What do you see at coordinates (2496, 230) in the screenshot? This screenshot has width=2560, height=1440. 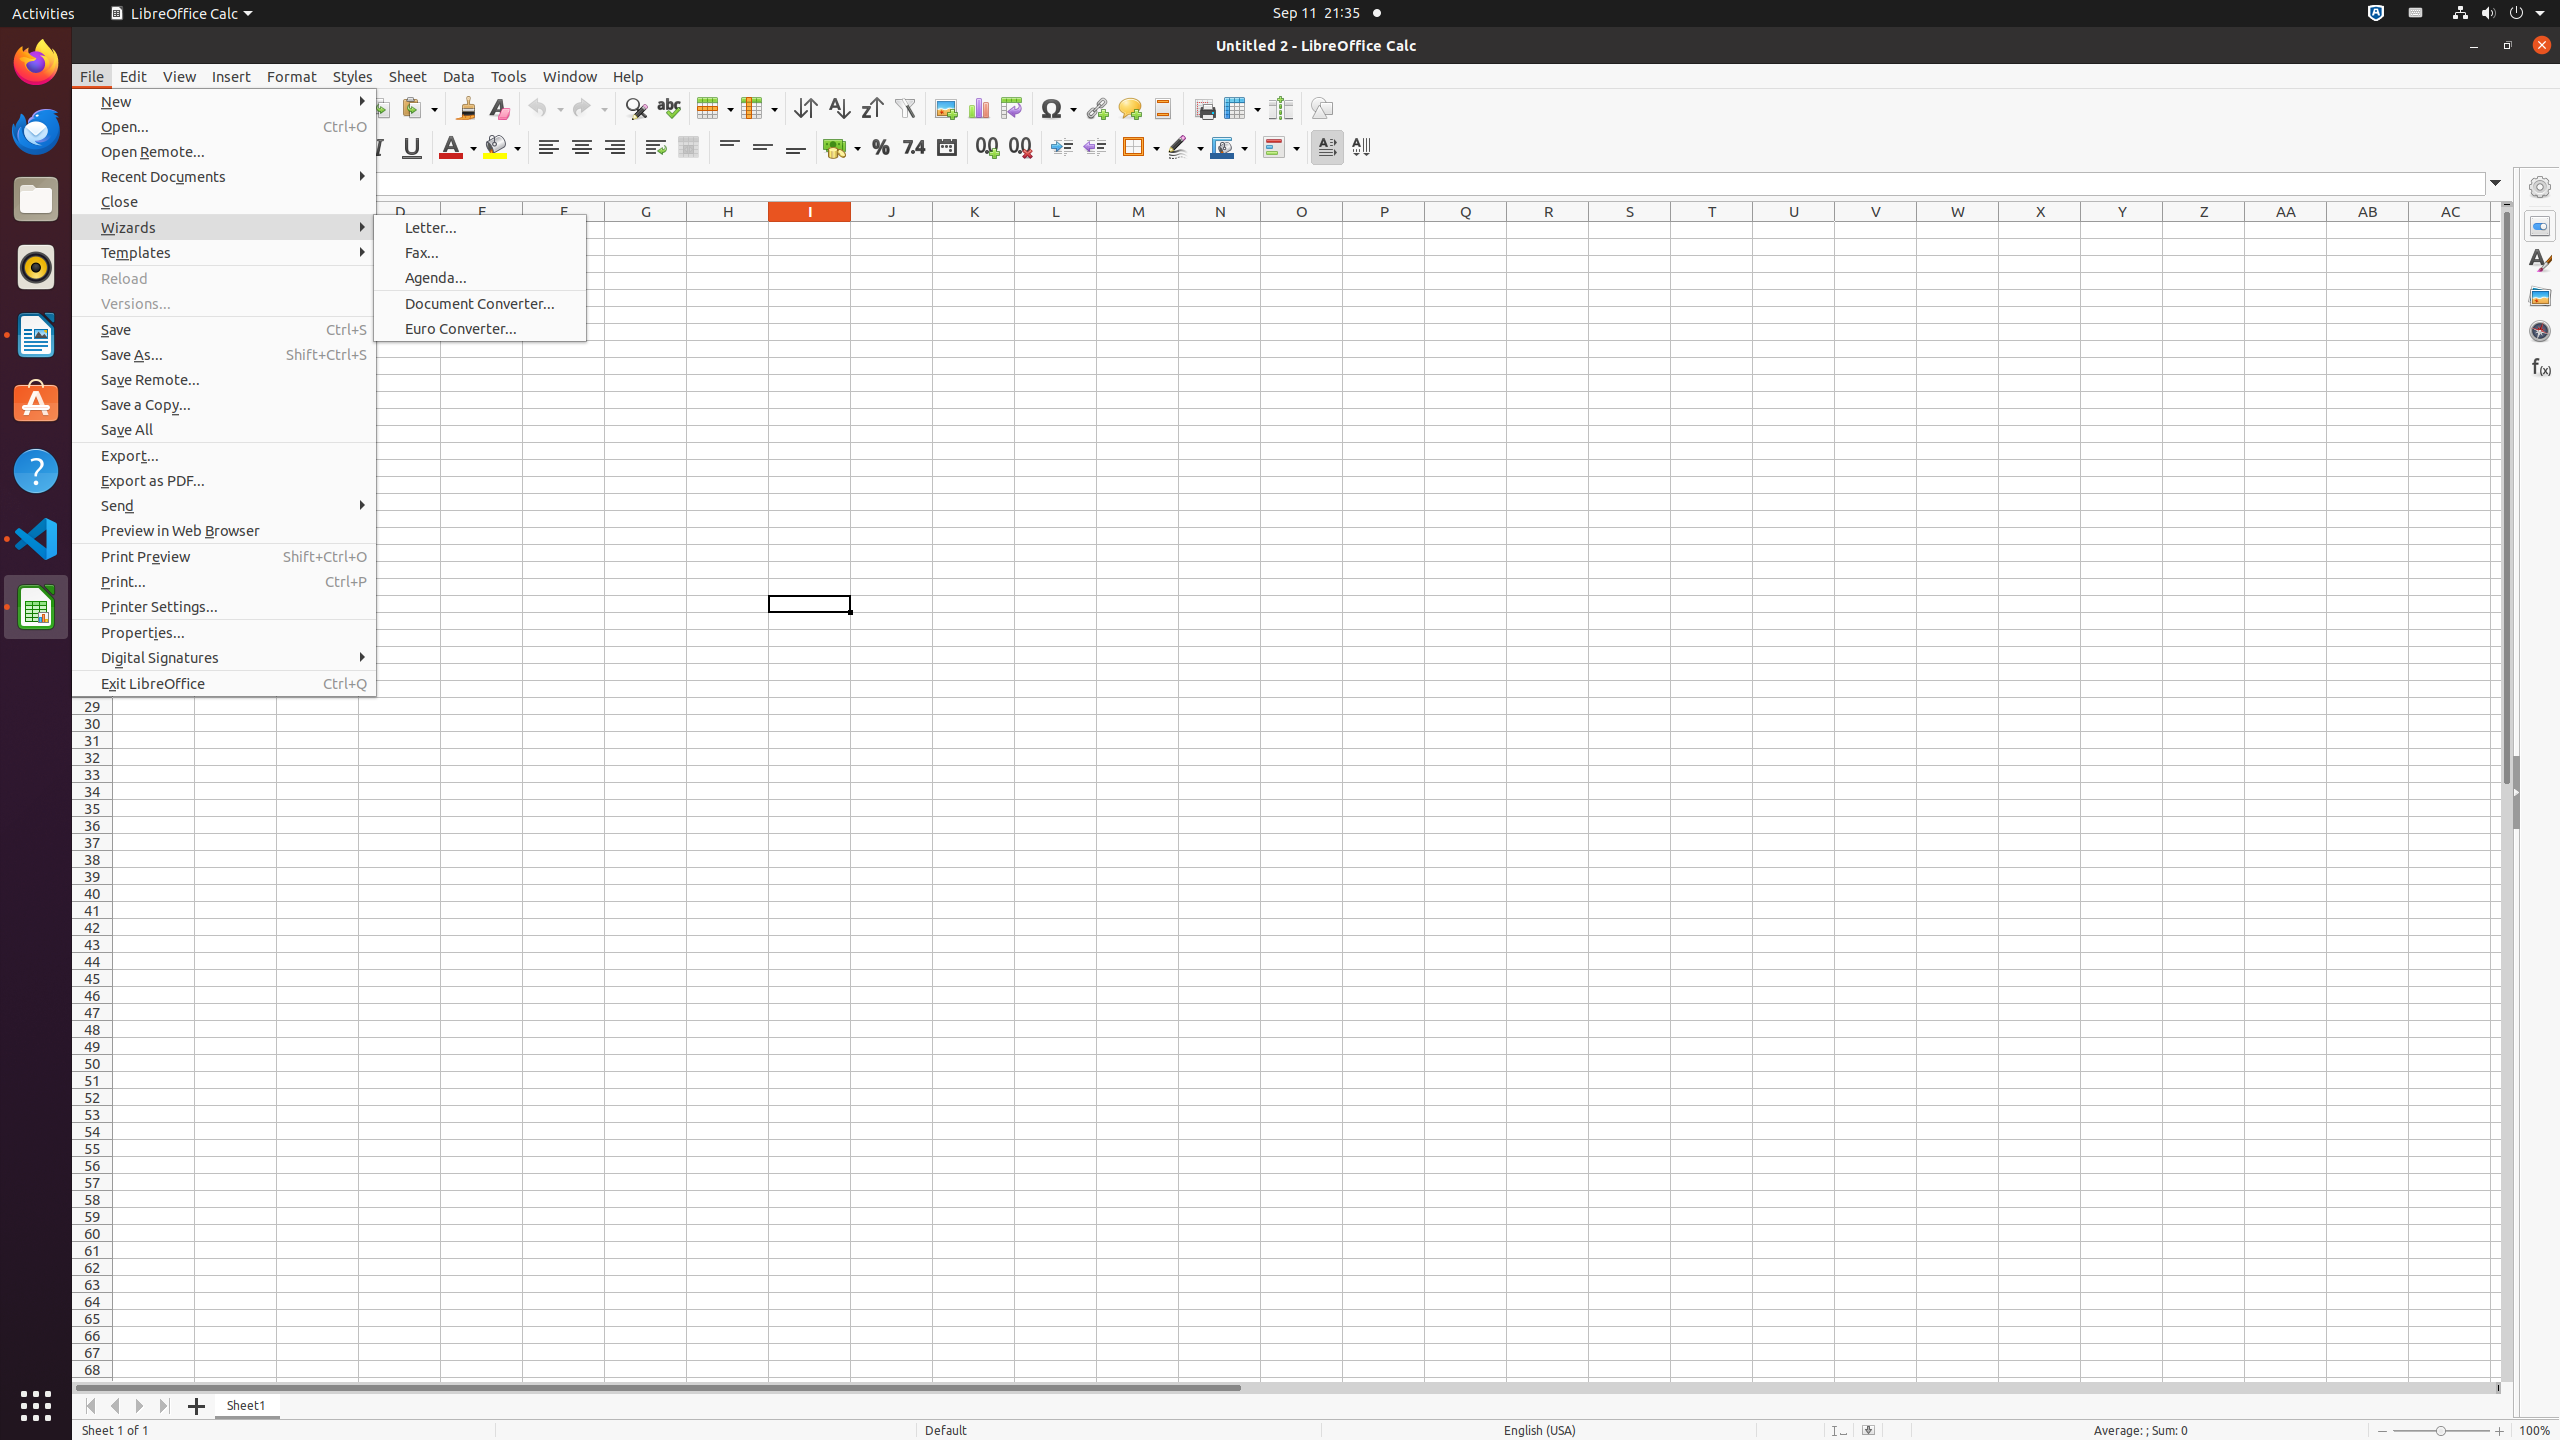 I see `AD1` at bounding box center [2496, 230].